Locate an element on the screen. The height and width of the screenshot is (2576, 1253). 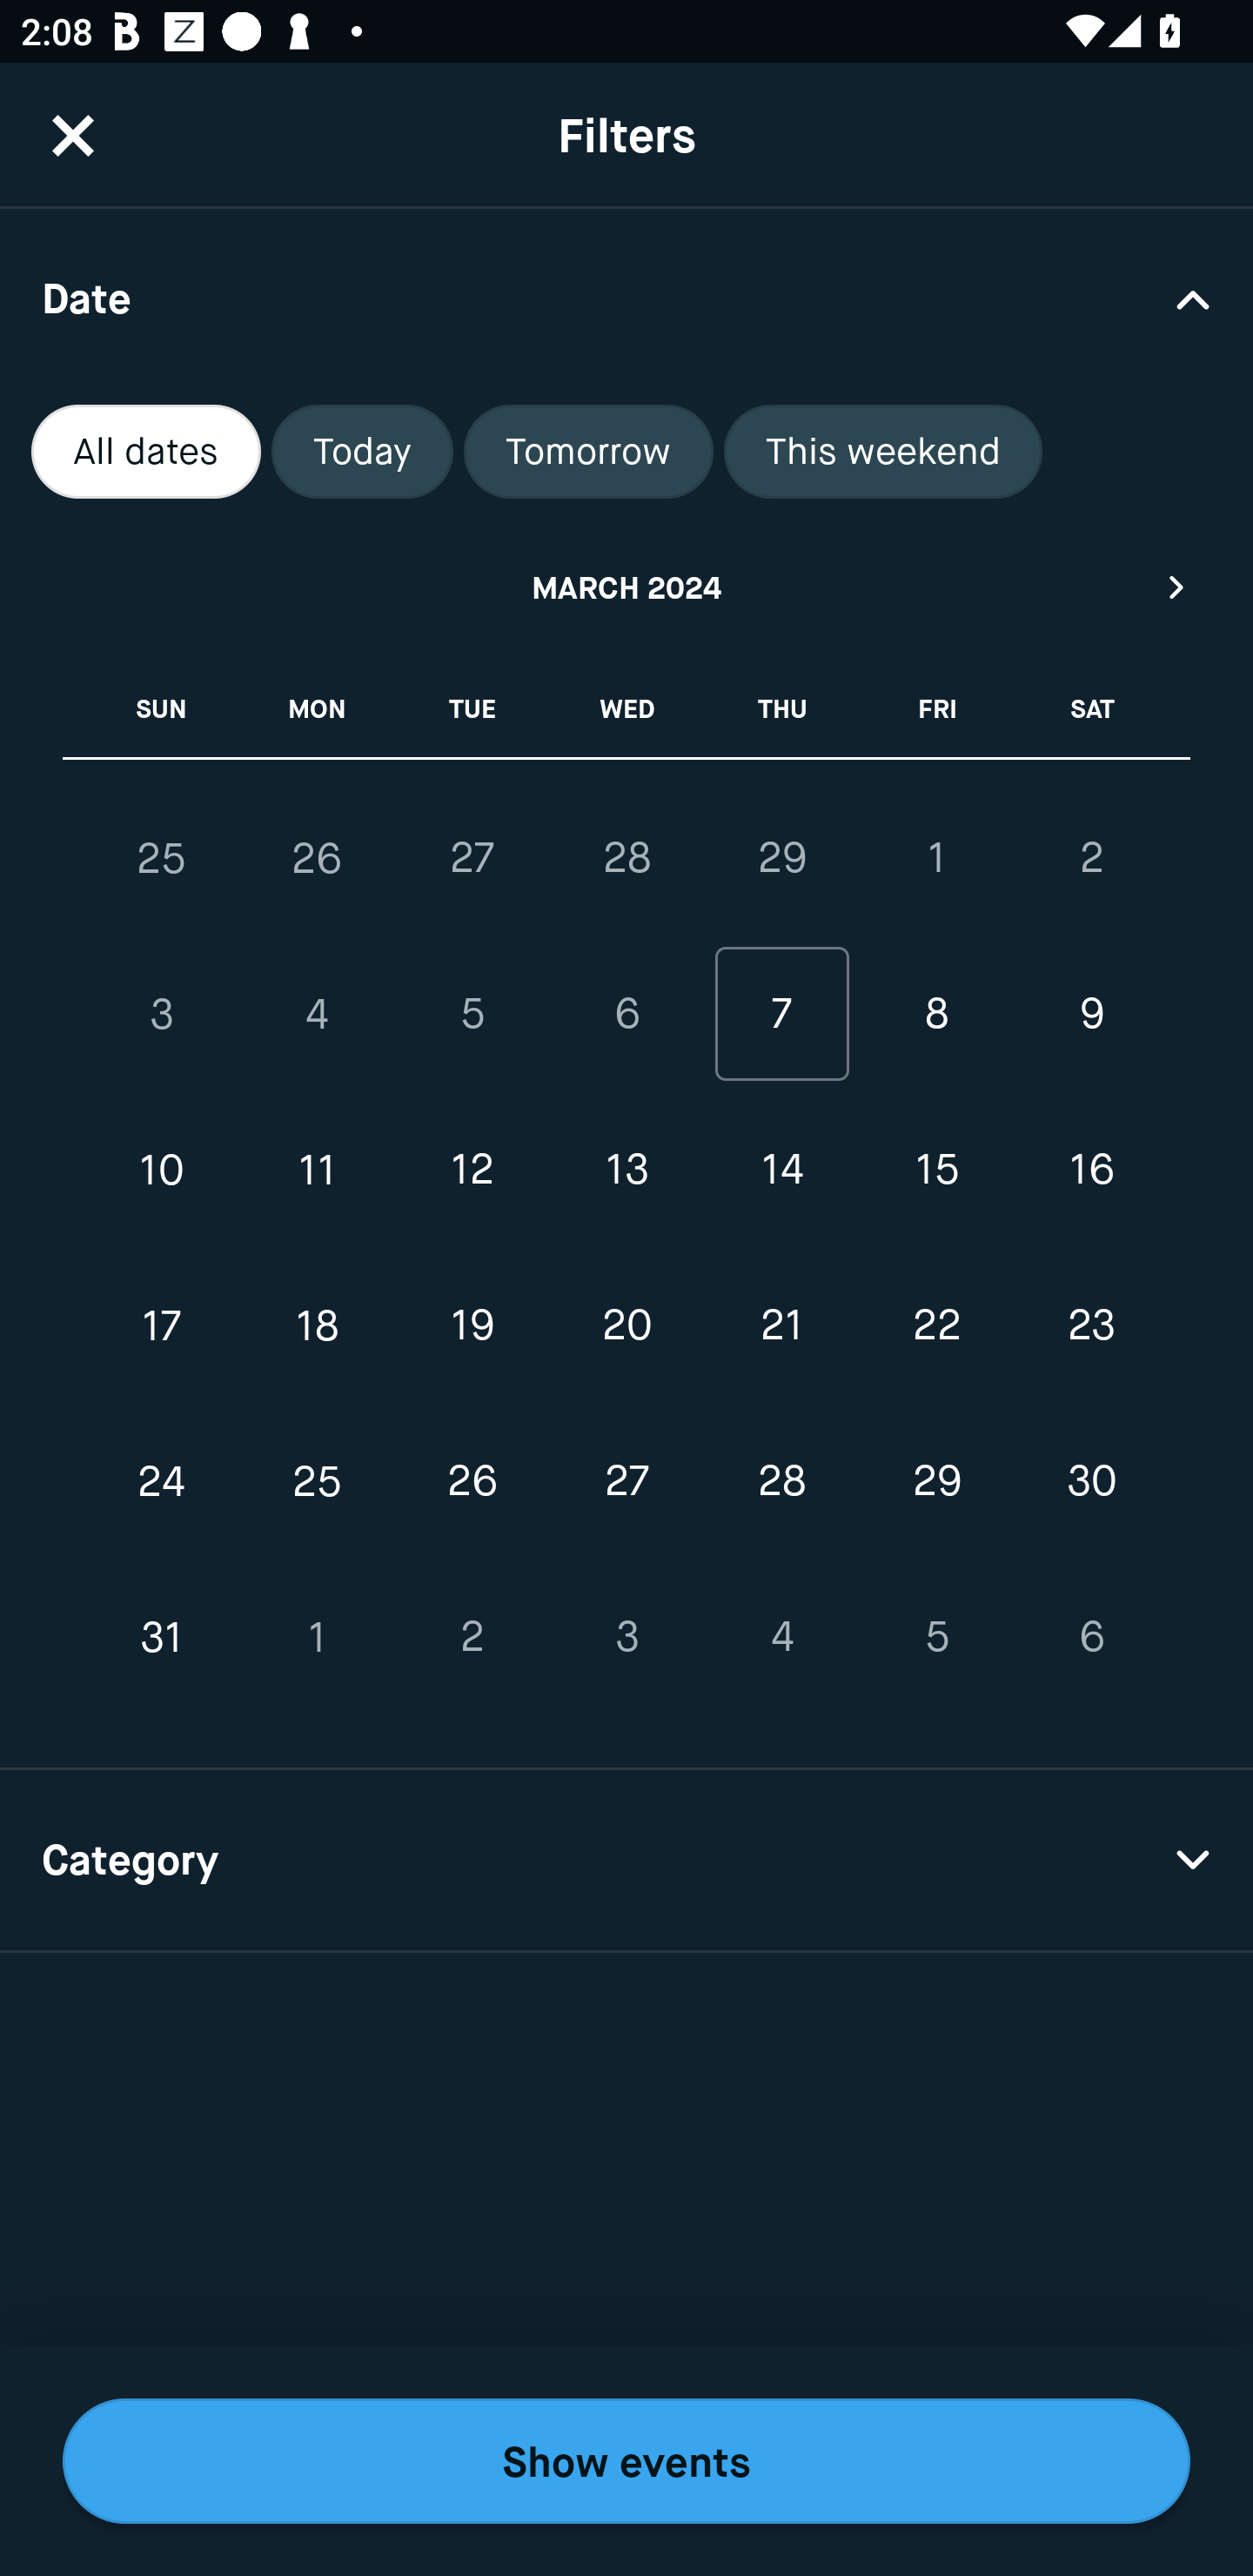
14 is located at coordinates (781, 1170).